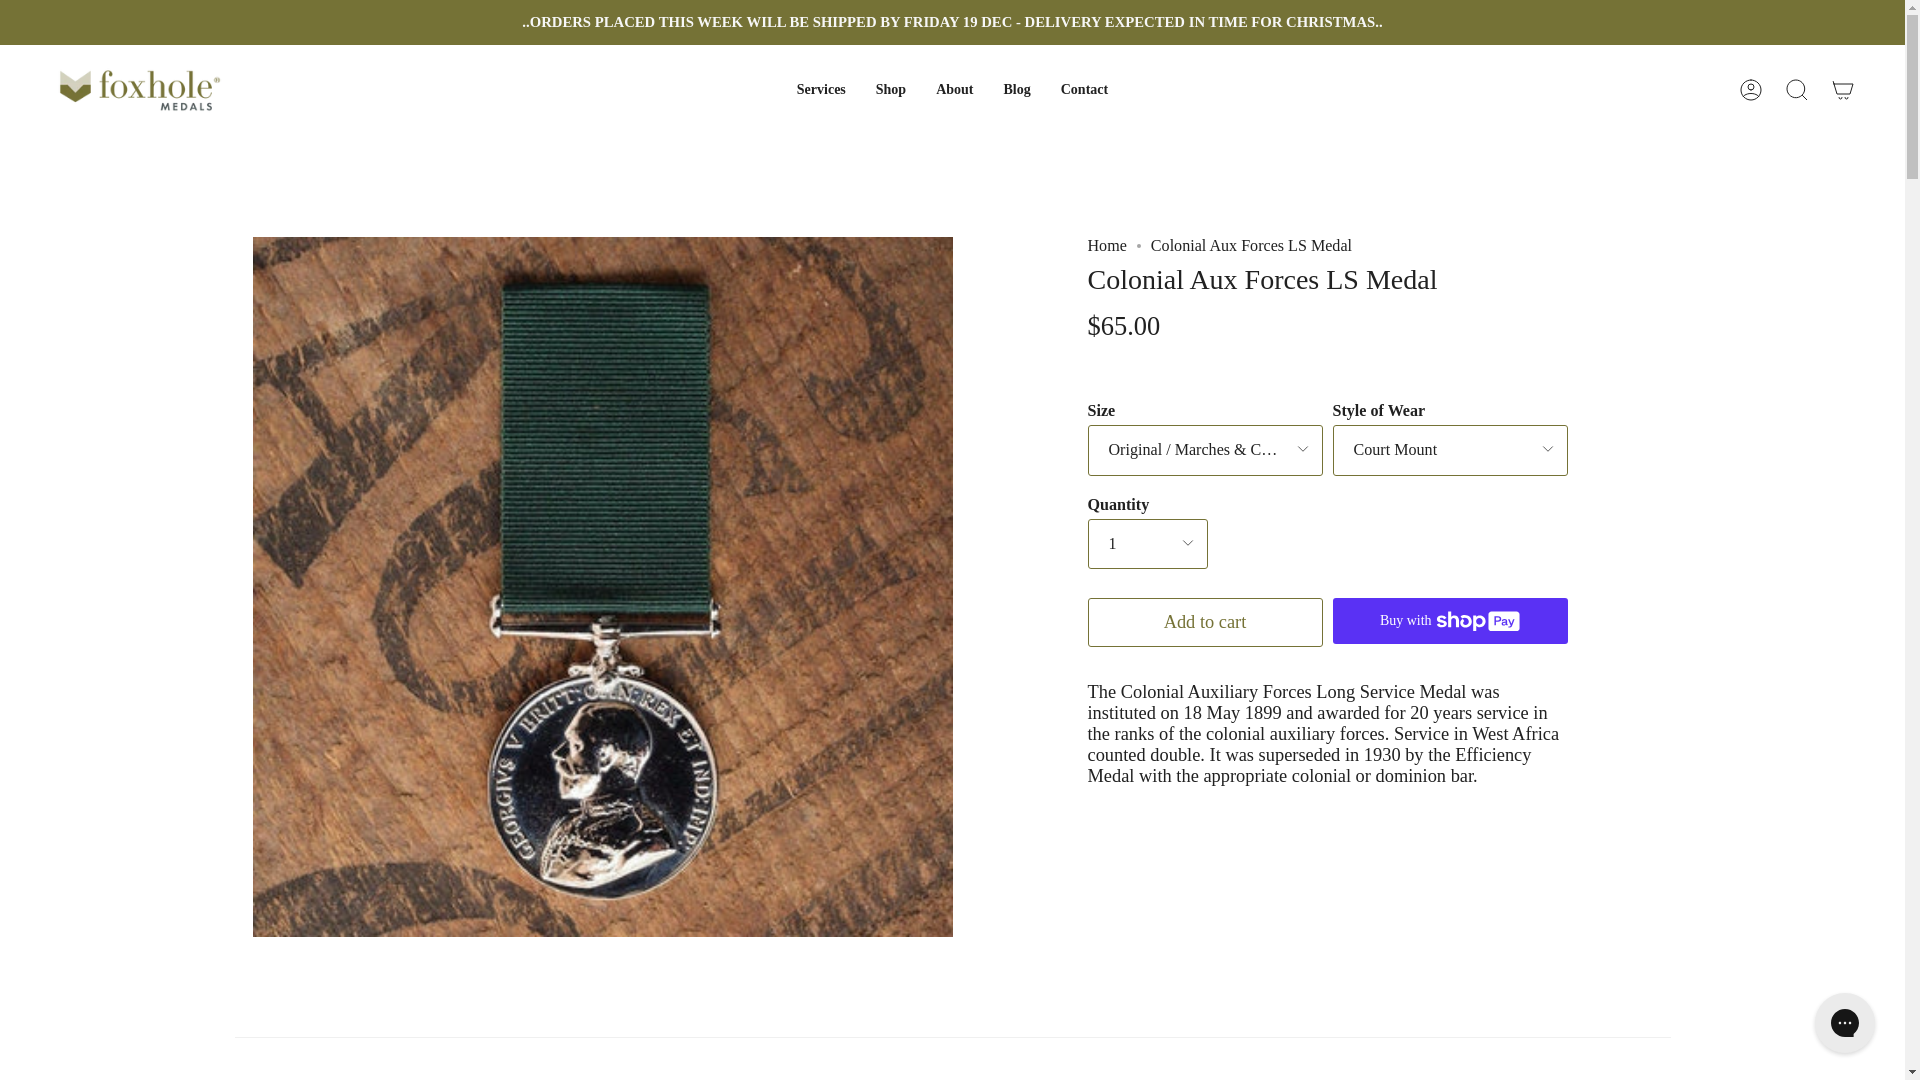 The image size is (1920, 1080). Describe the element at coordinates (1148, 544) in the screenshot. I see `1` at that location.